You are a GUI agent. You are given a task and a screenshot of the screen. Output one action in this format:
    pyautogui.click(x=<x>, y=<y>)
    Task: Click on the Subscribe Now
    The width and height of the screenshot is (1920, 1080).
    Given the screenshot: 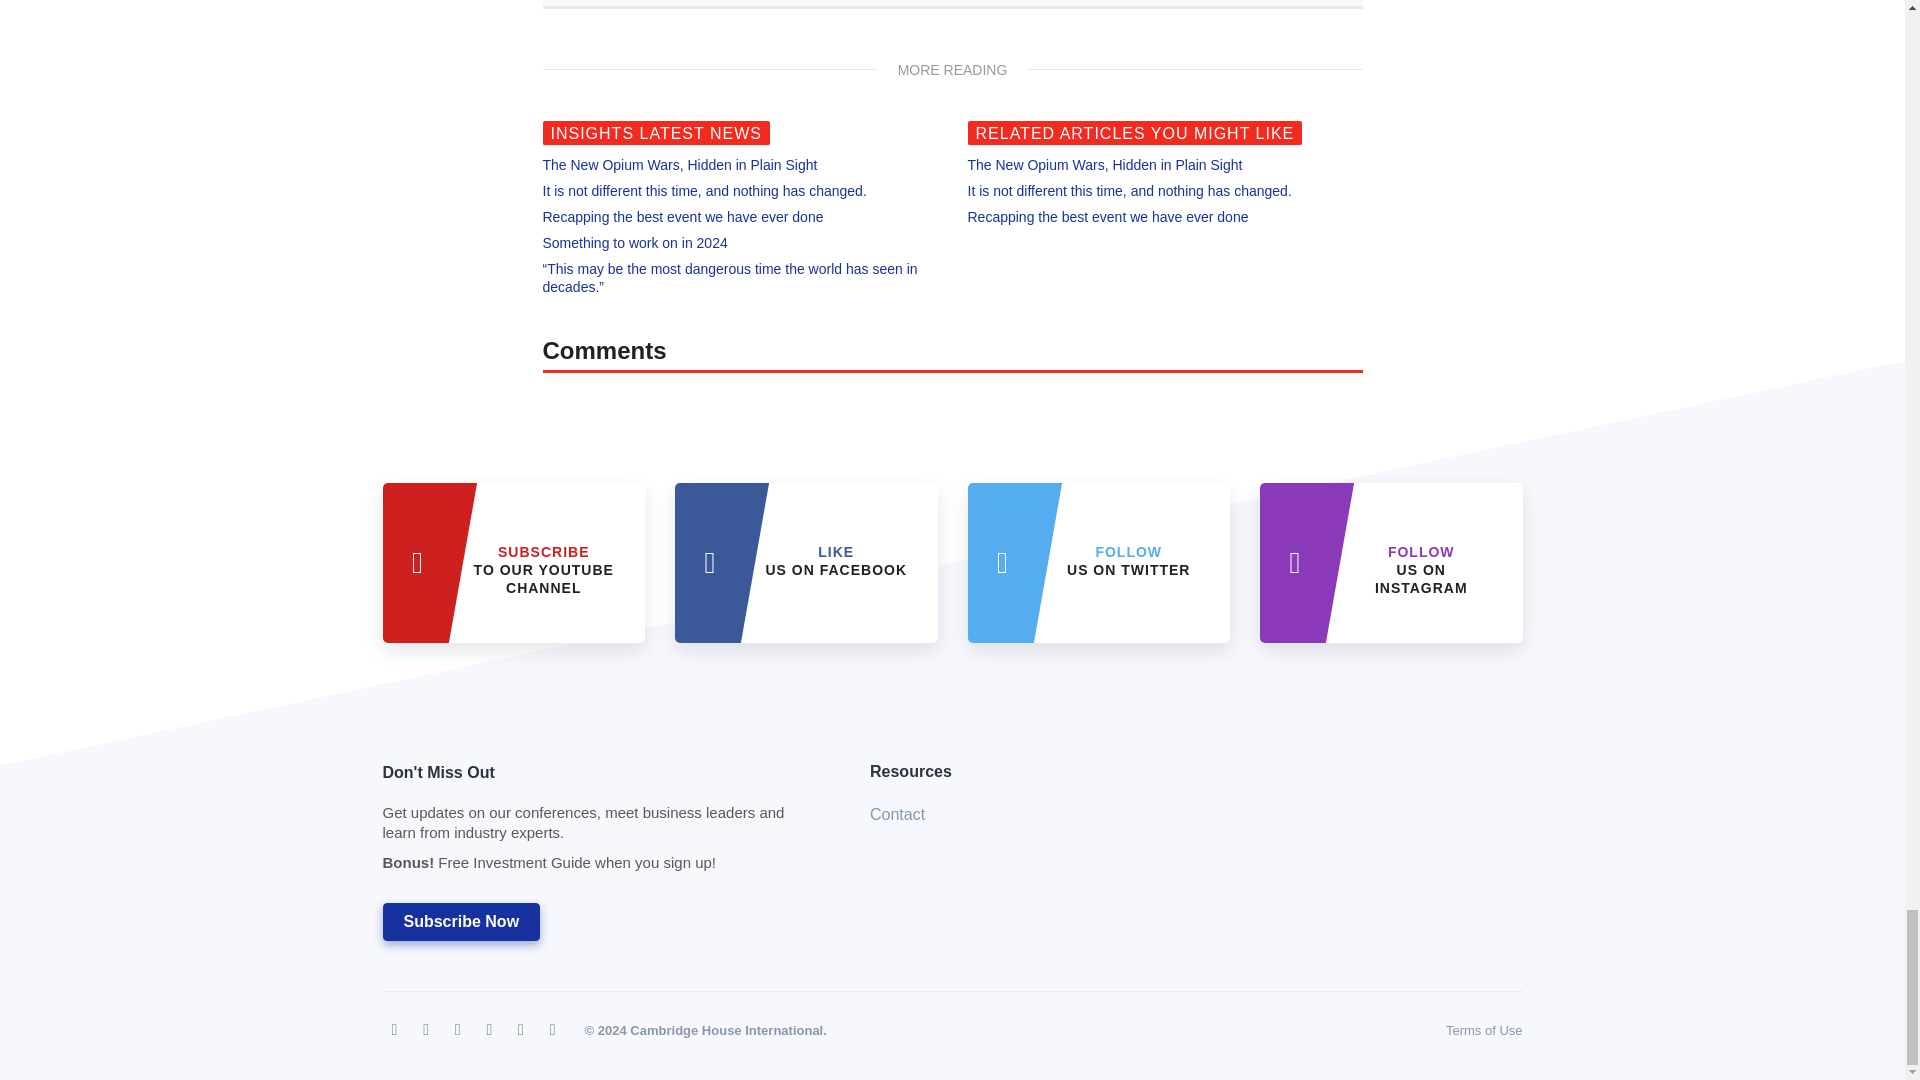 What is the action you would take?
    pyautogui.click(x=679, y=164)
    